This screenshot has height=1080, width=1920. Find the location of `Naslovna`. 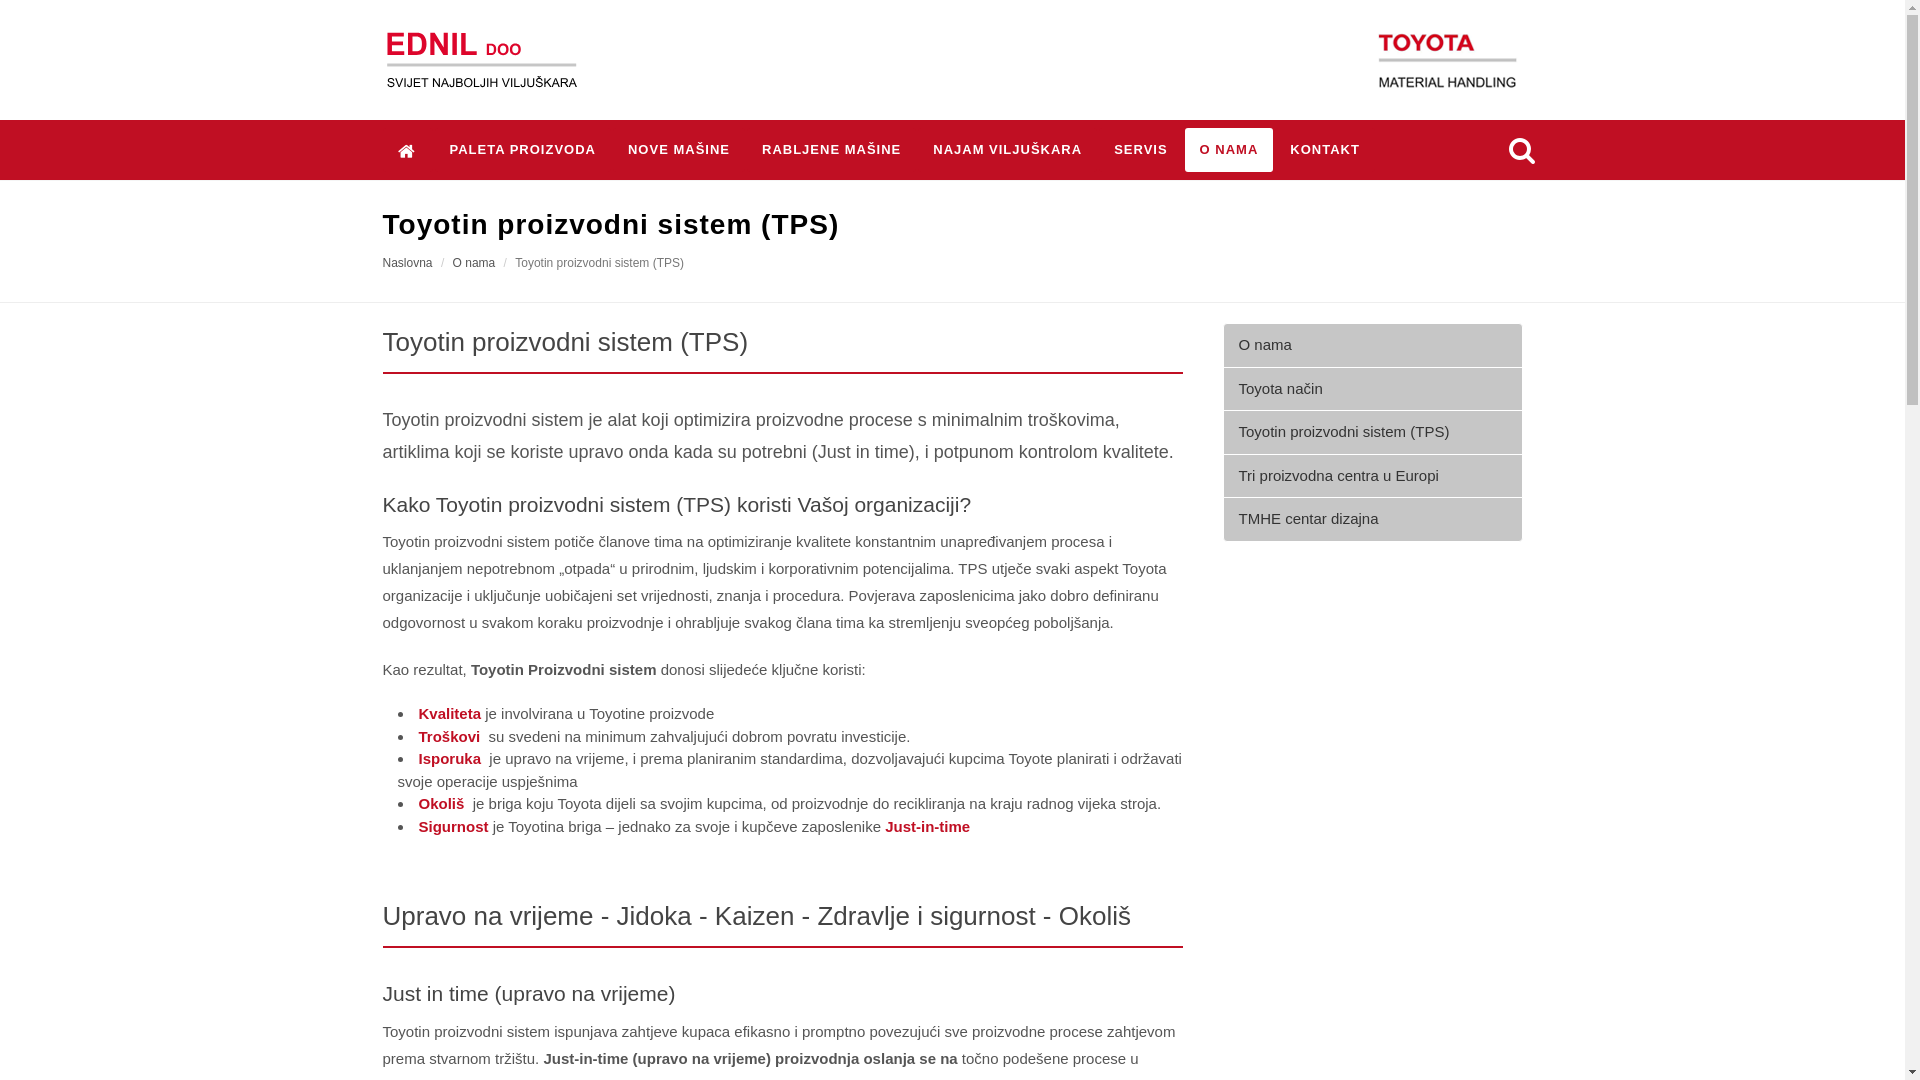

Naslovna is located at coordinates (407, 263).